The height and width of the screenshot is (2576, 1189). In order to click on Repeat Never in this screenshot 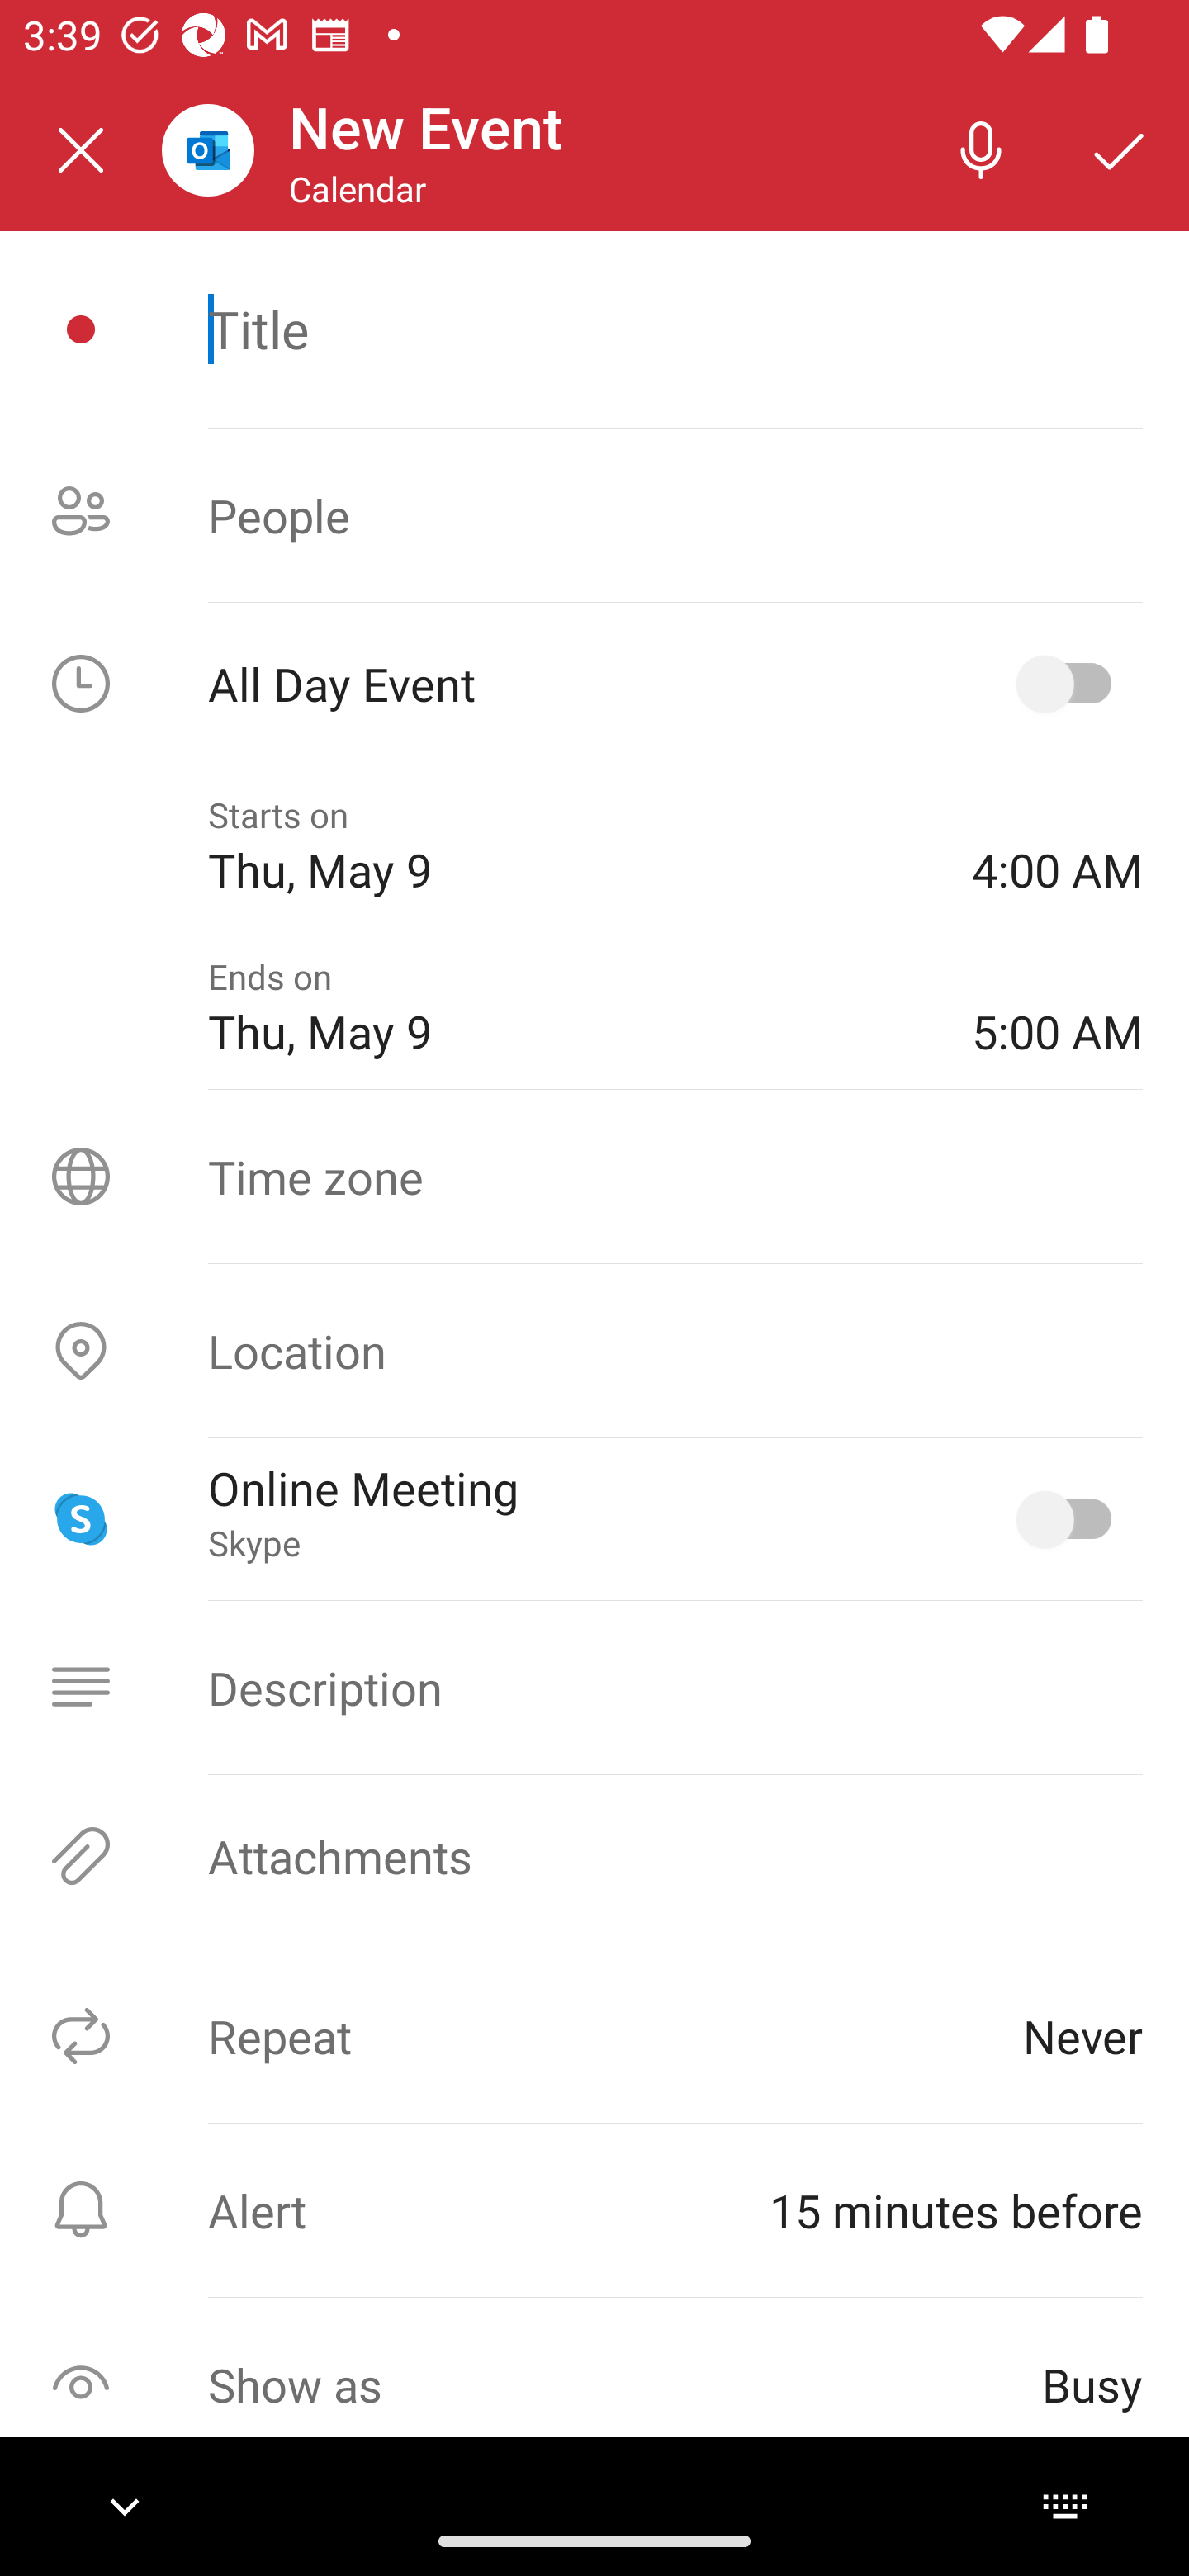, I will do `click(594, 2036)`.